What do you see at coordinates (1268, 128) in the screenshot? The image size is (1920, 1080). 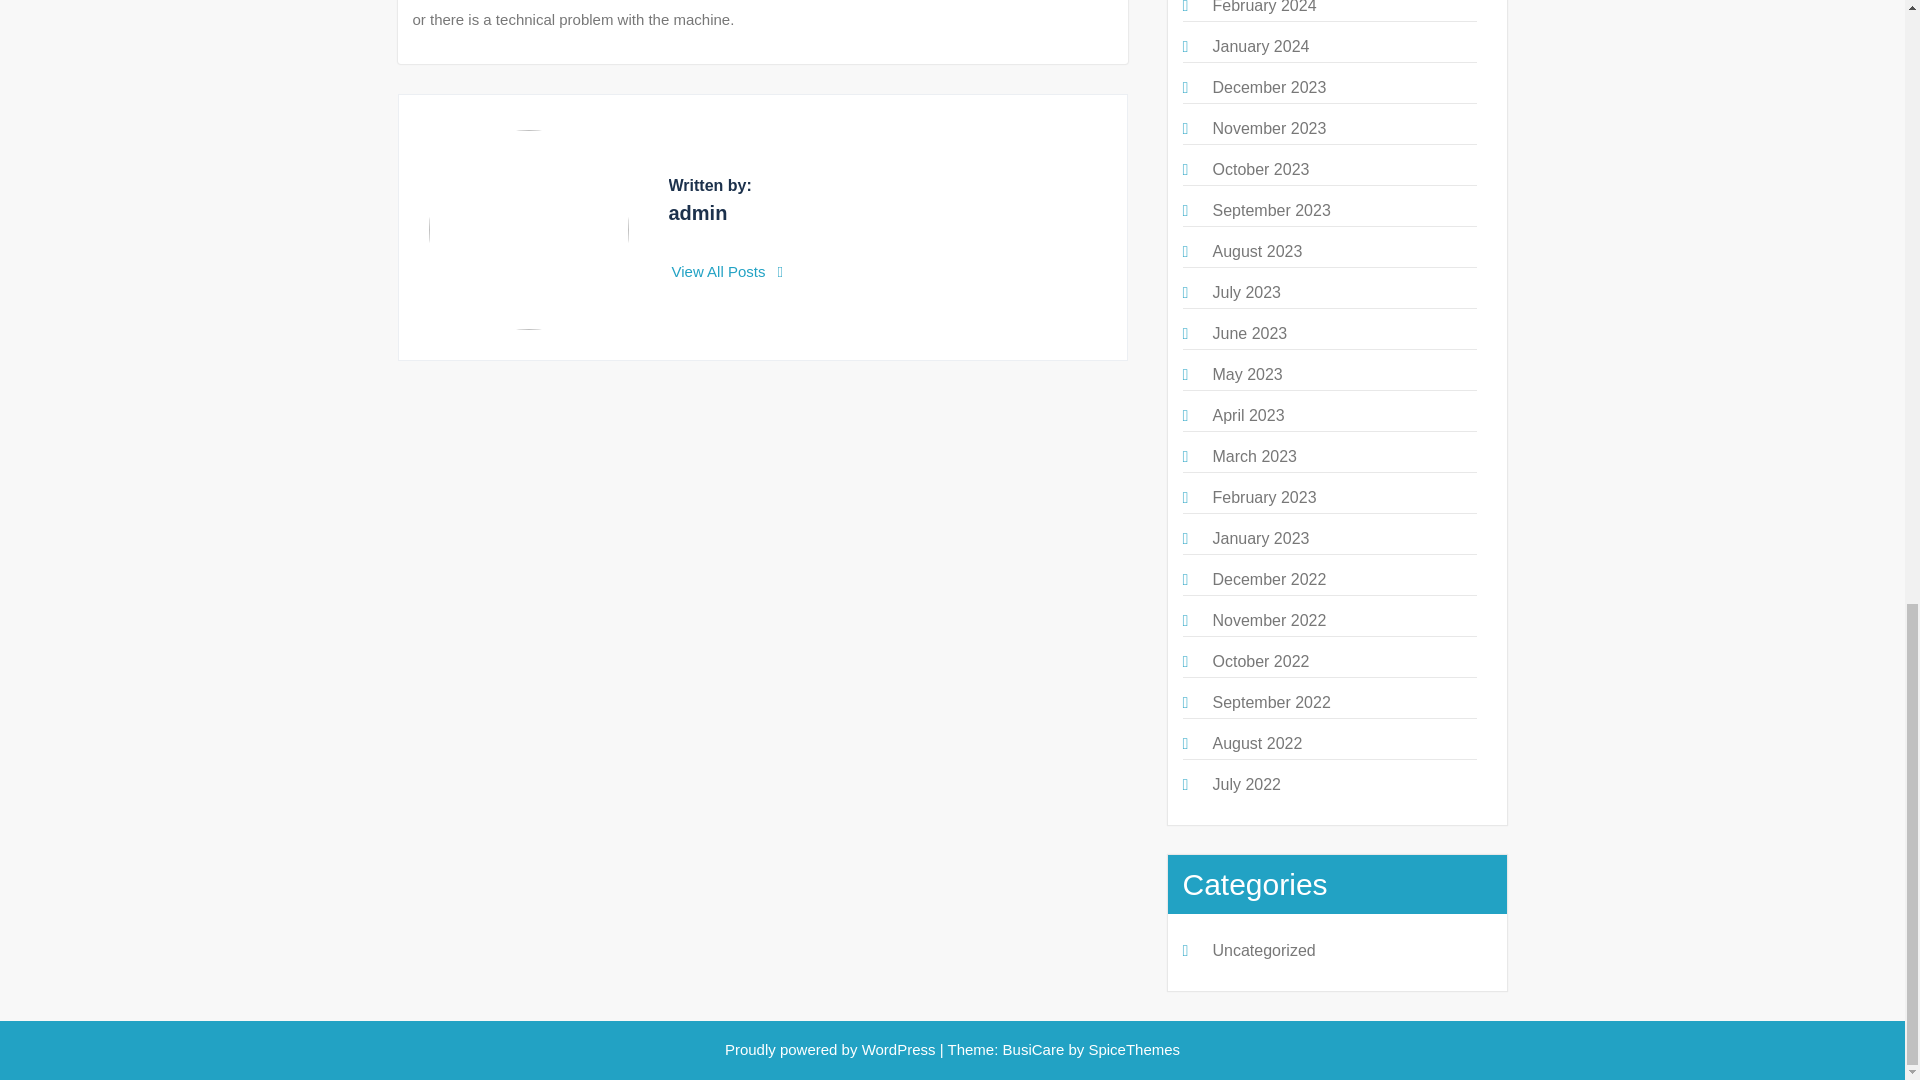 I see `November 2023` at bounding box center [1268, 128].